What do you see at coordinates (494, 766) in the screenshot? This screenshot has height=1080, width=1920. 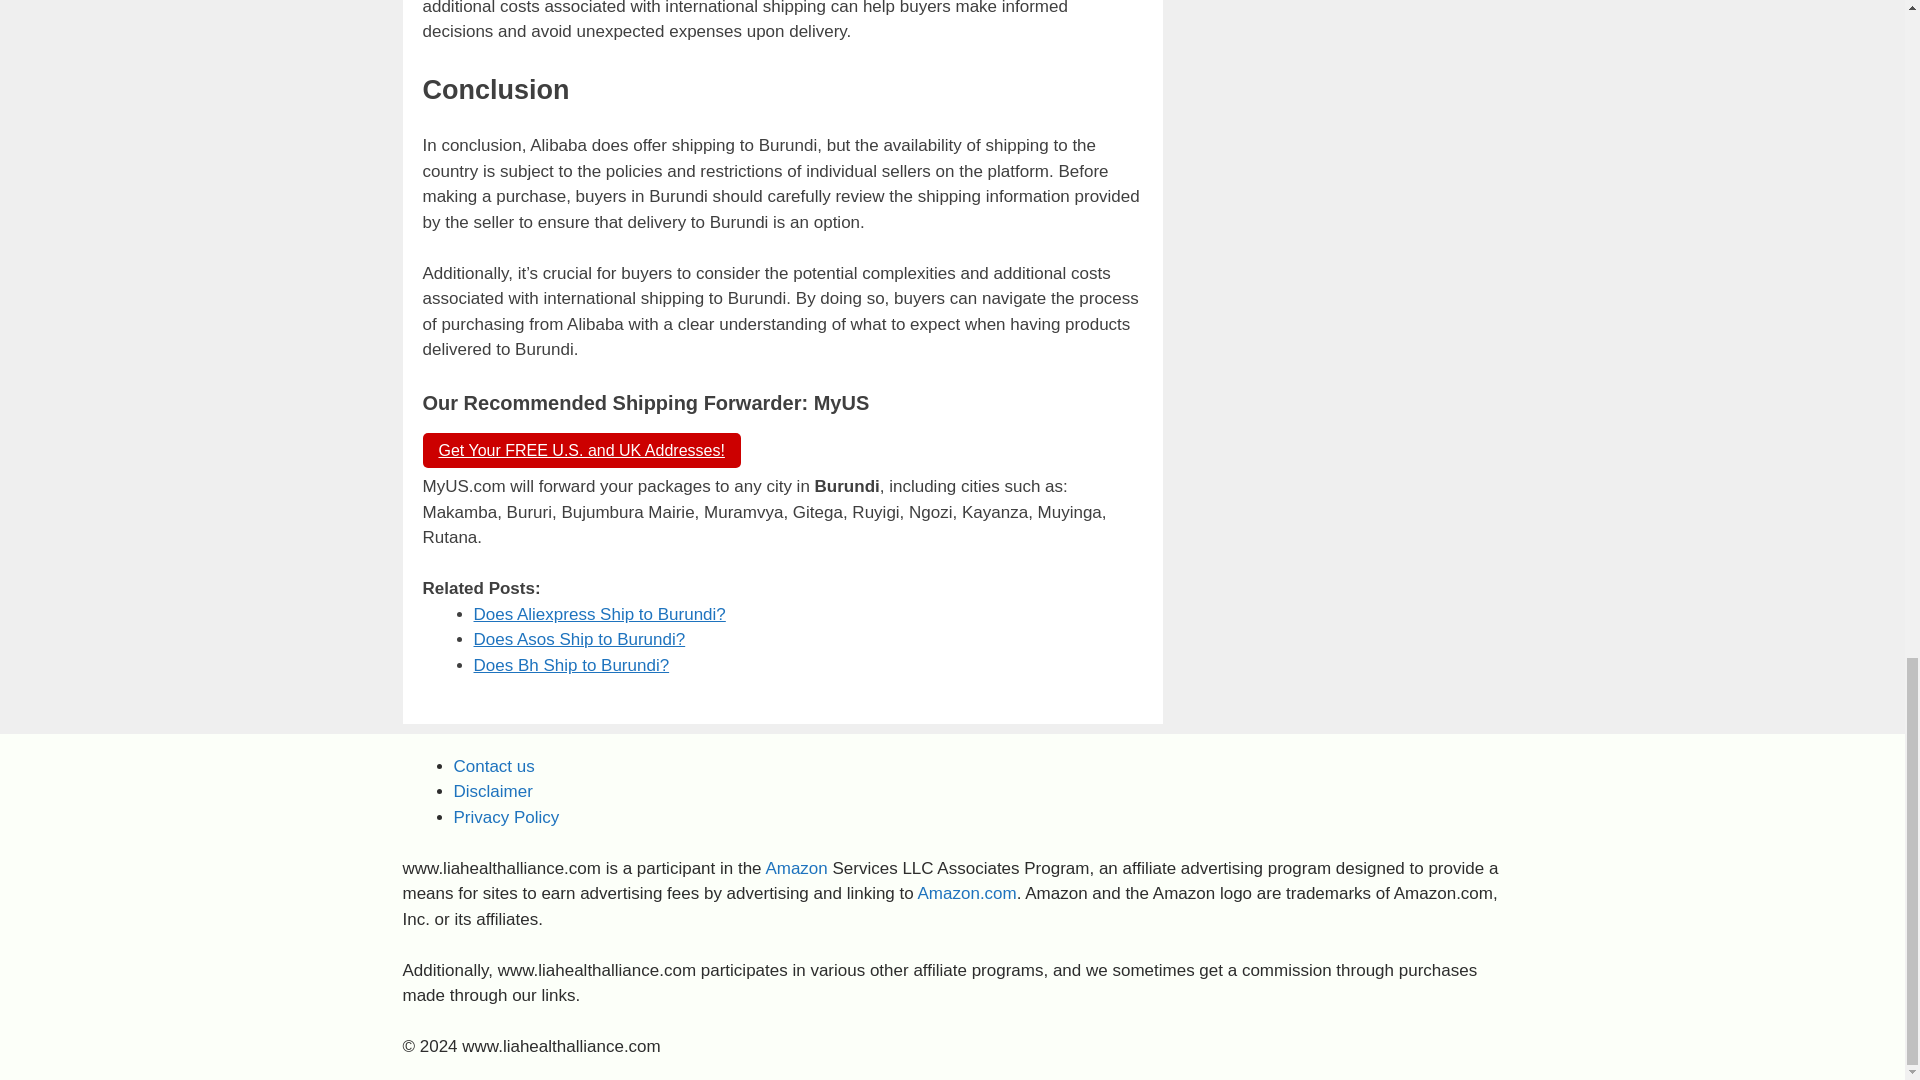 I see `Contact us` at bounding box center [494, 766].